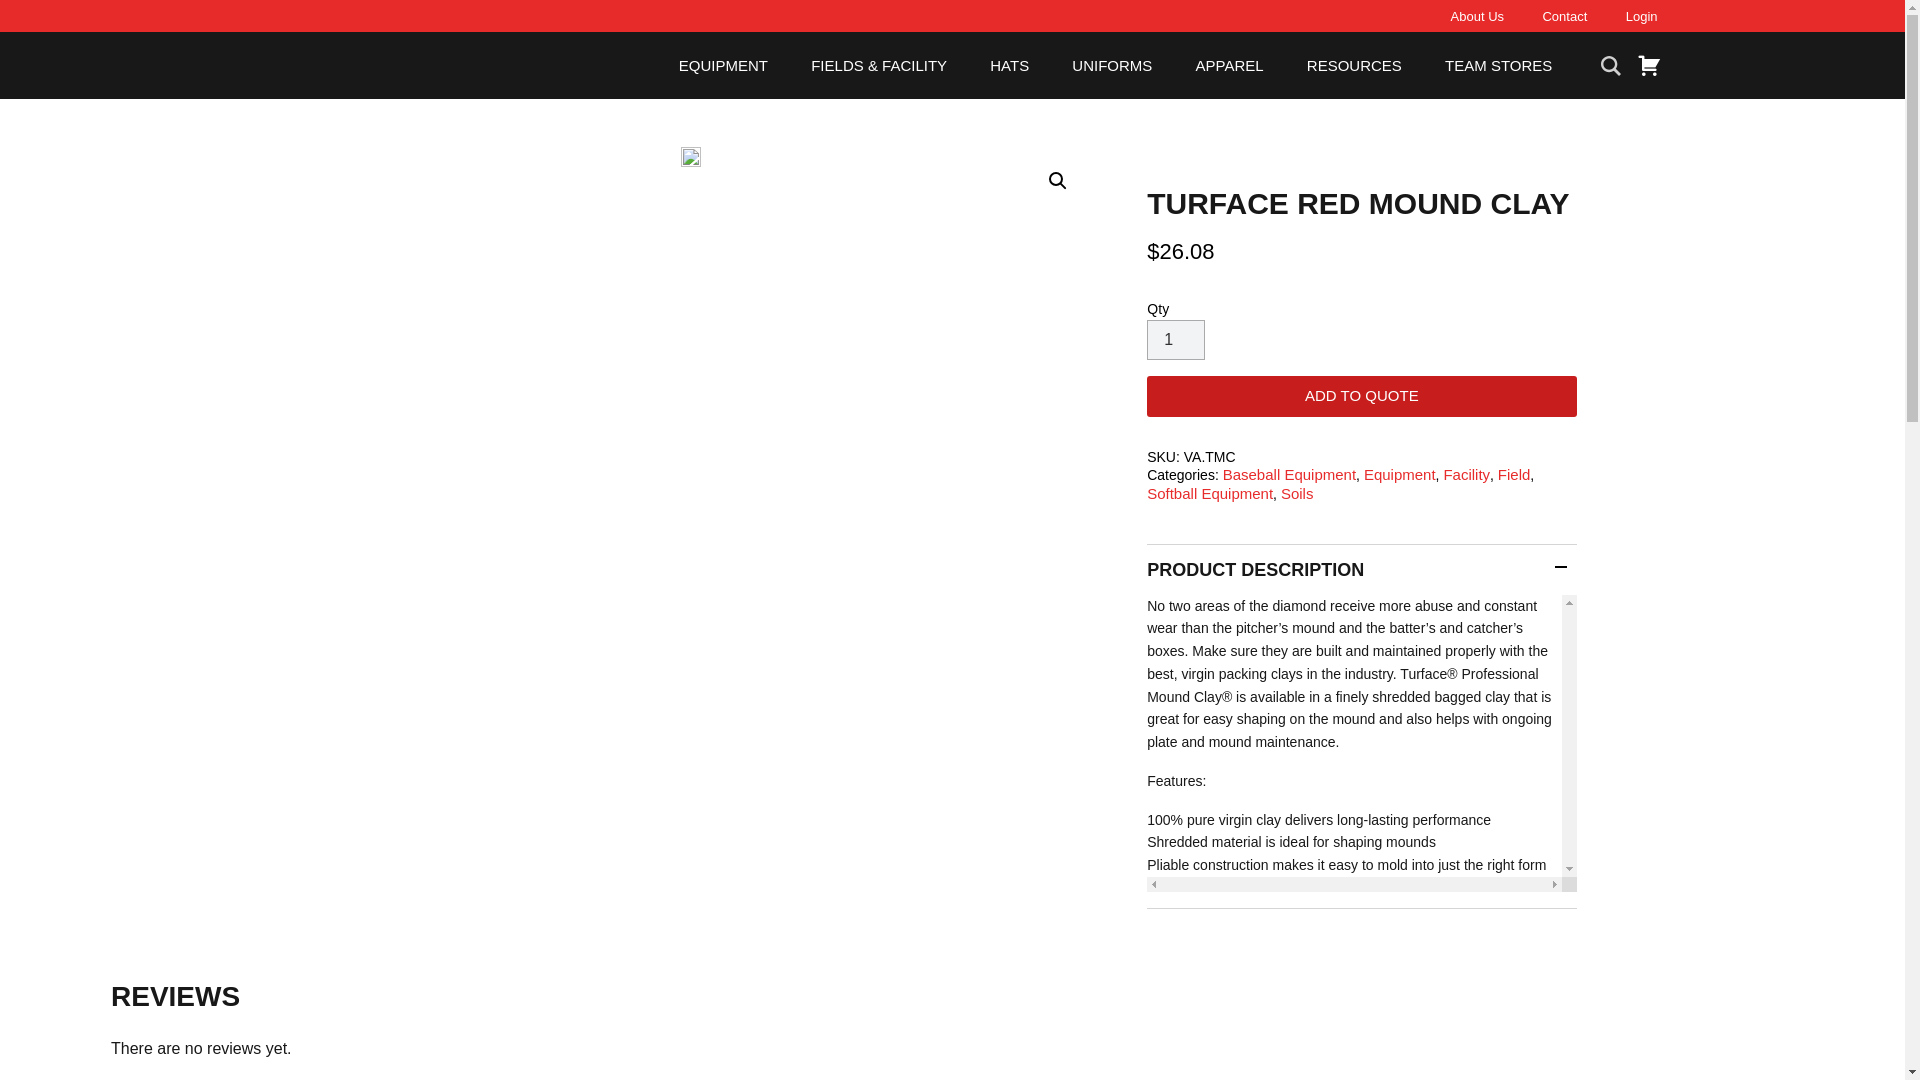 This screenshot has height=1080, width=1920. Describe the element at coordinates (724, 66) in the screenshot. I see `EQUIPMENT` at that location.